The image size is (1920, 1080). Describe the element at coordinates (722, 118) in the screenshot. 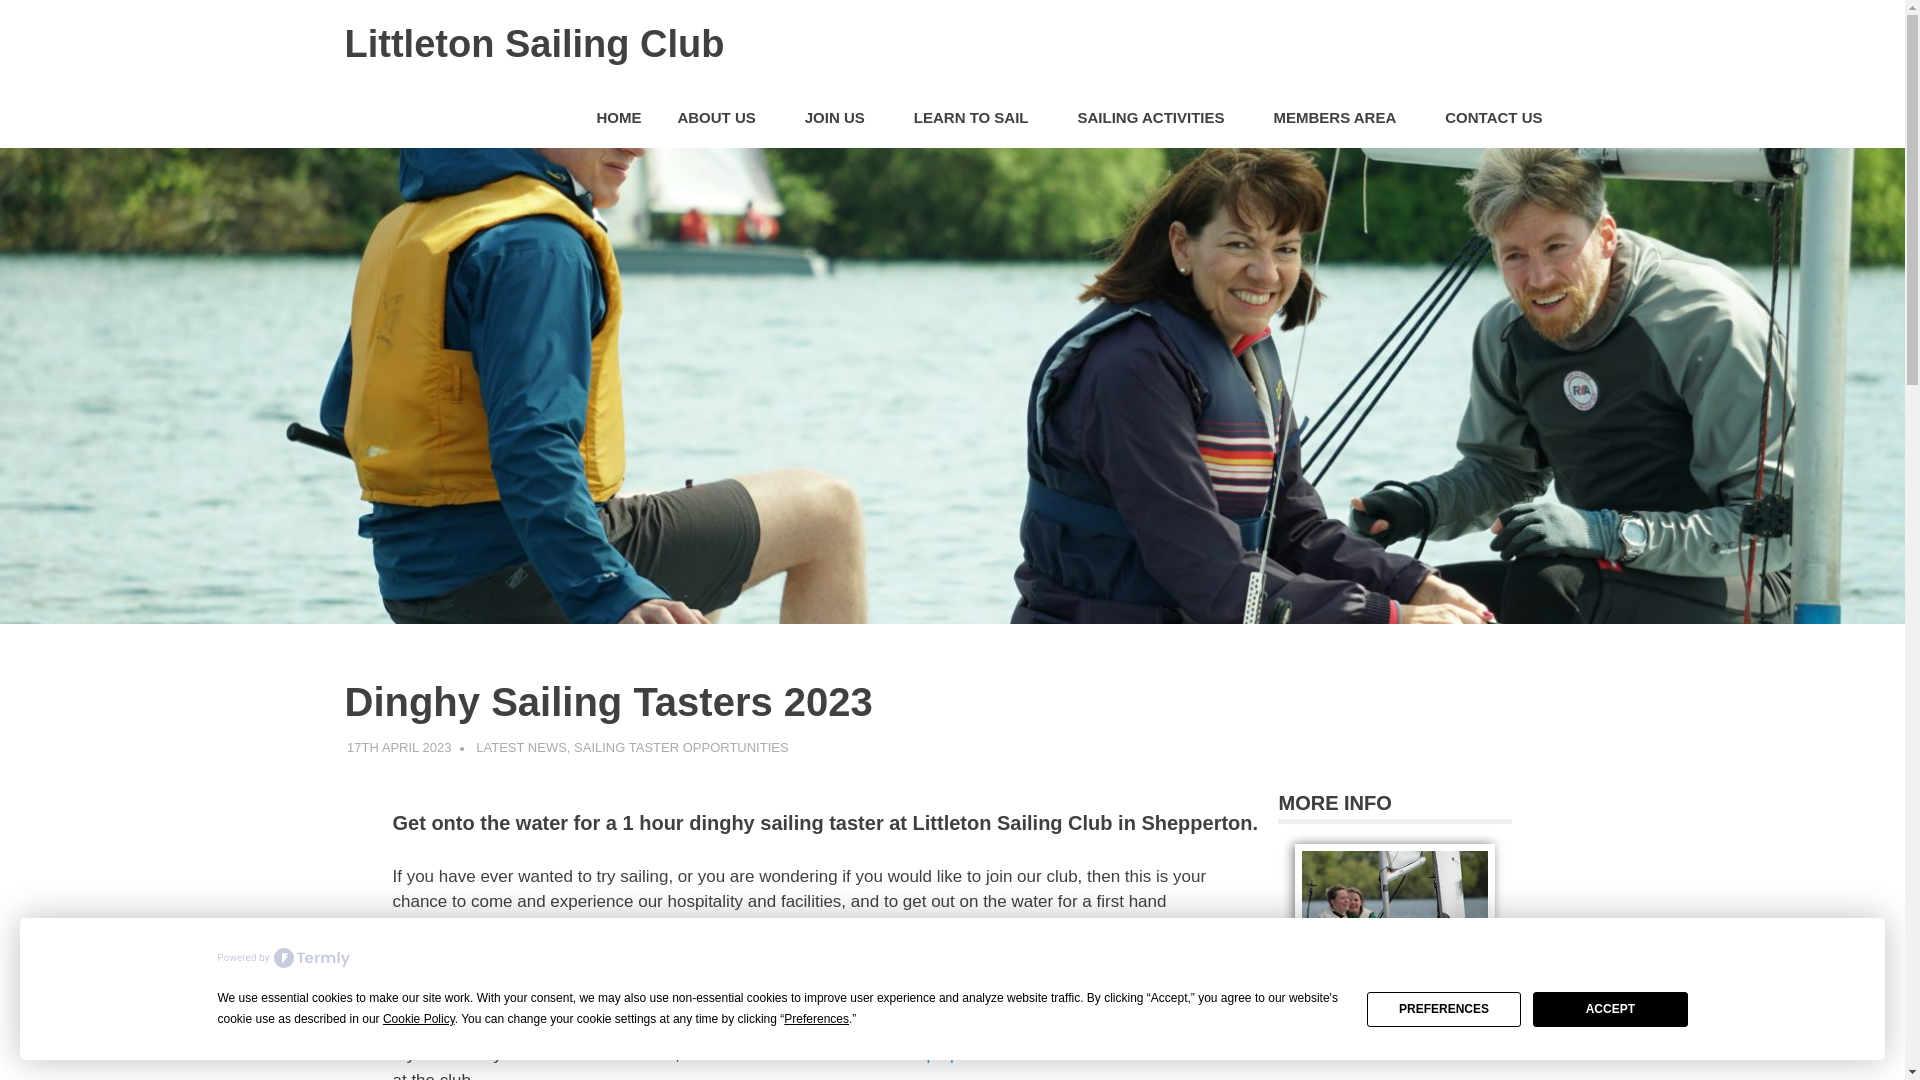

I see `ABOUT US` at that location.